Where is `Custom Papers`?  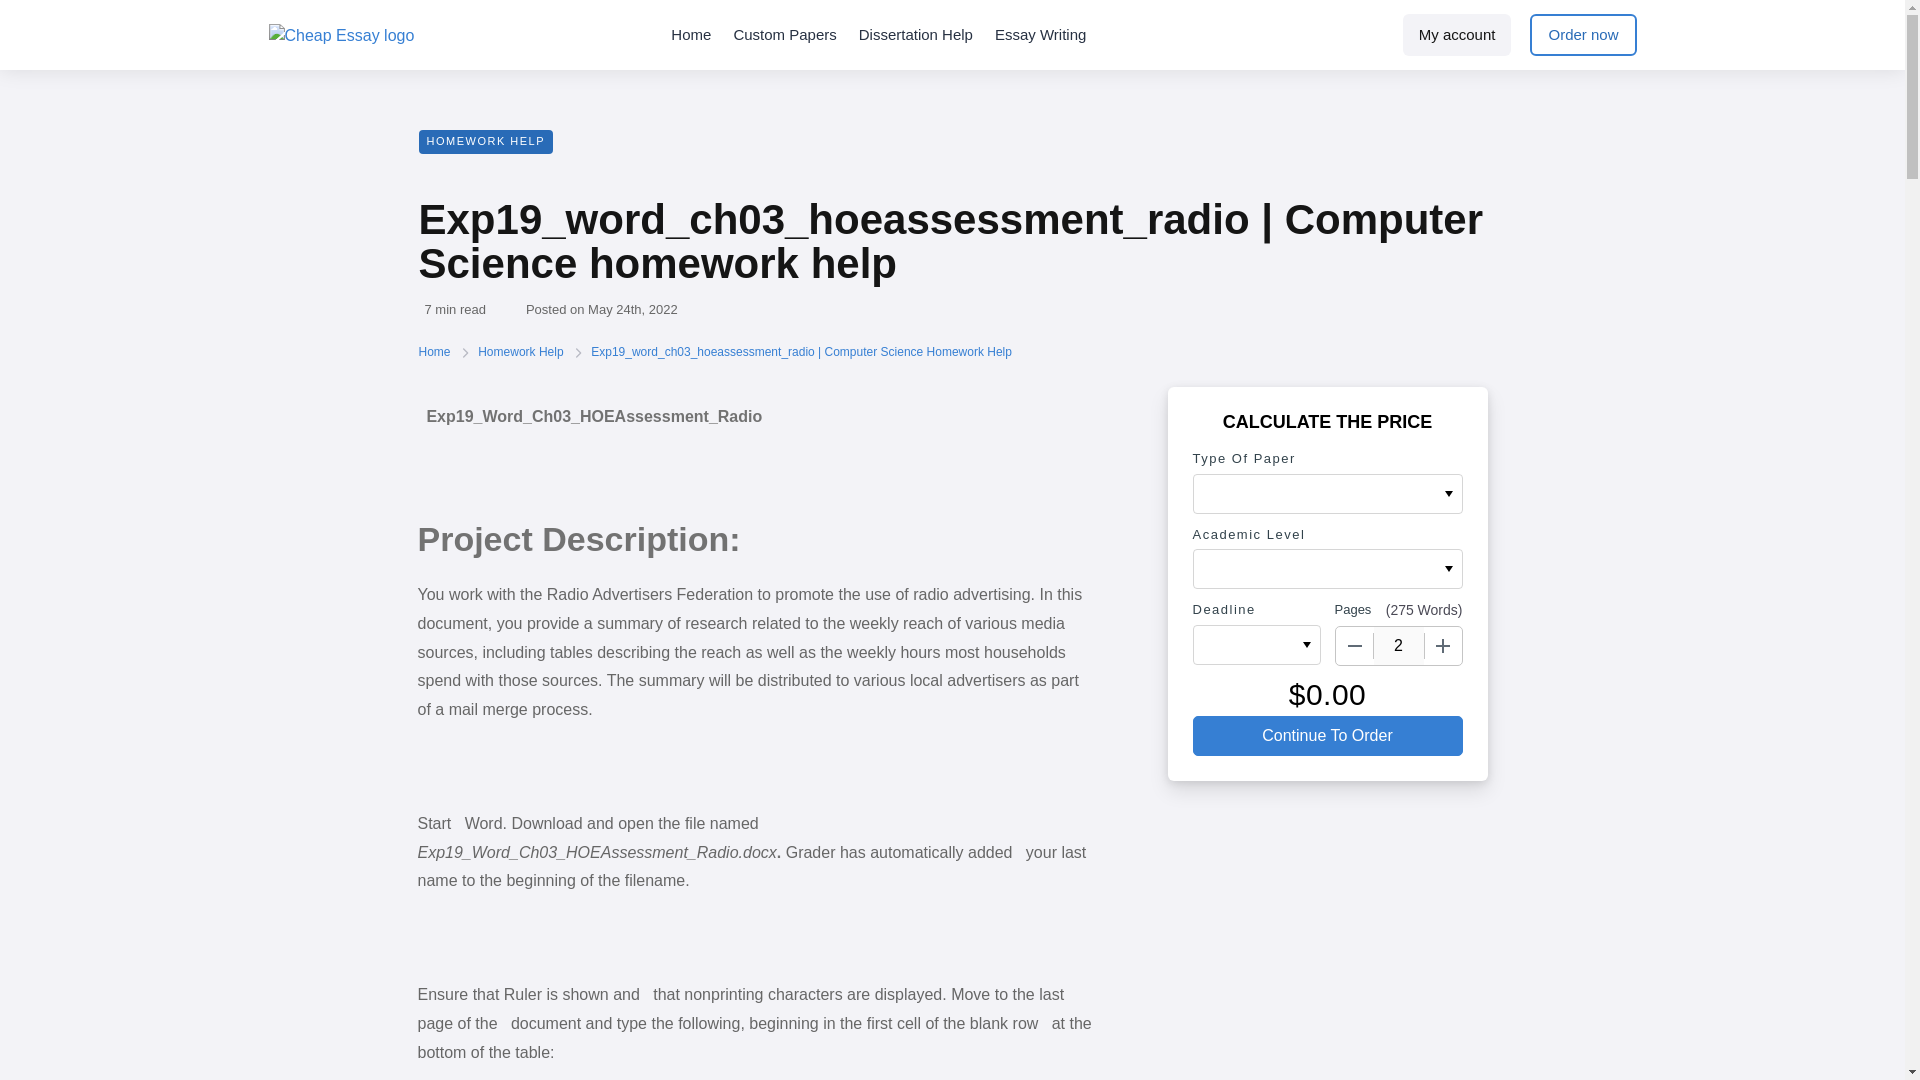 Custom Papers is located at coordinates (784, 35).